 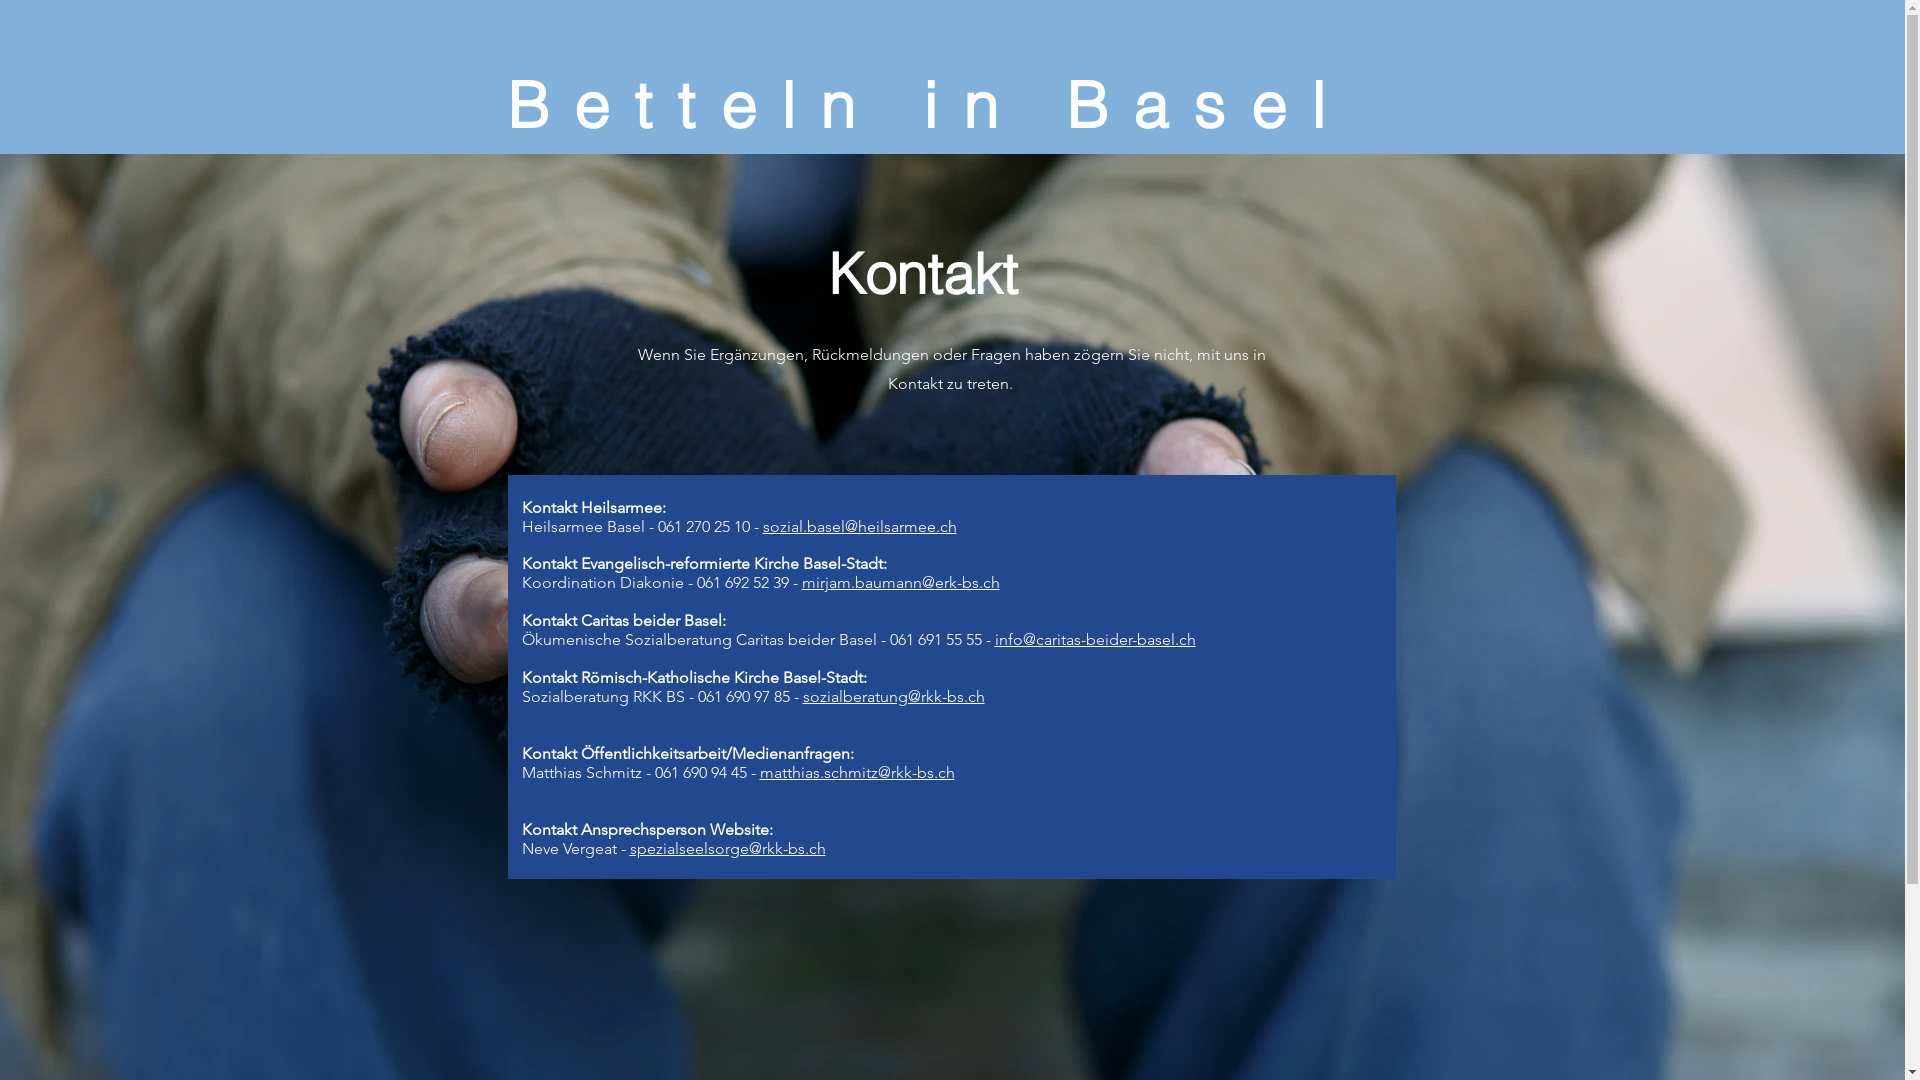 I want to click on spezialseelsorge@rkk-bs.ch, so click(x=728, y=848).